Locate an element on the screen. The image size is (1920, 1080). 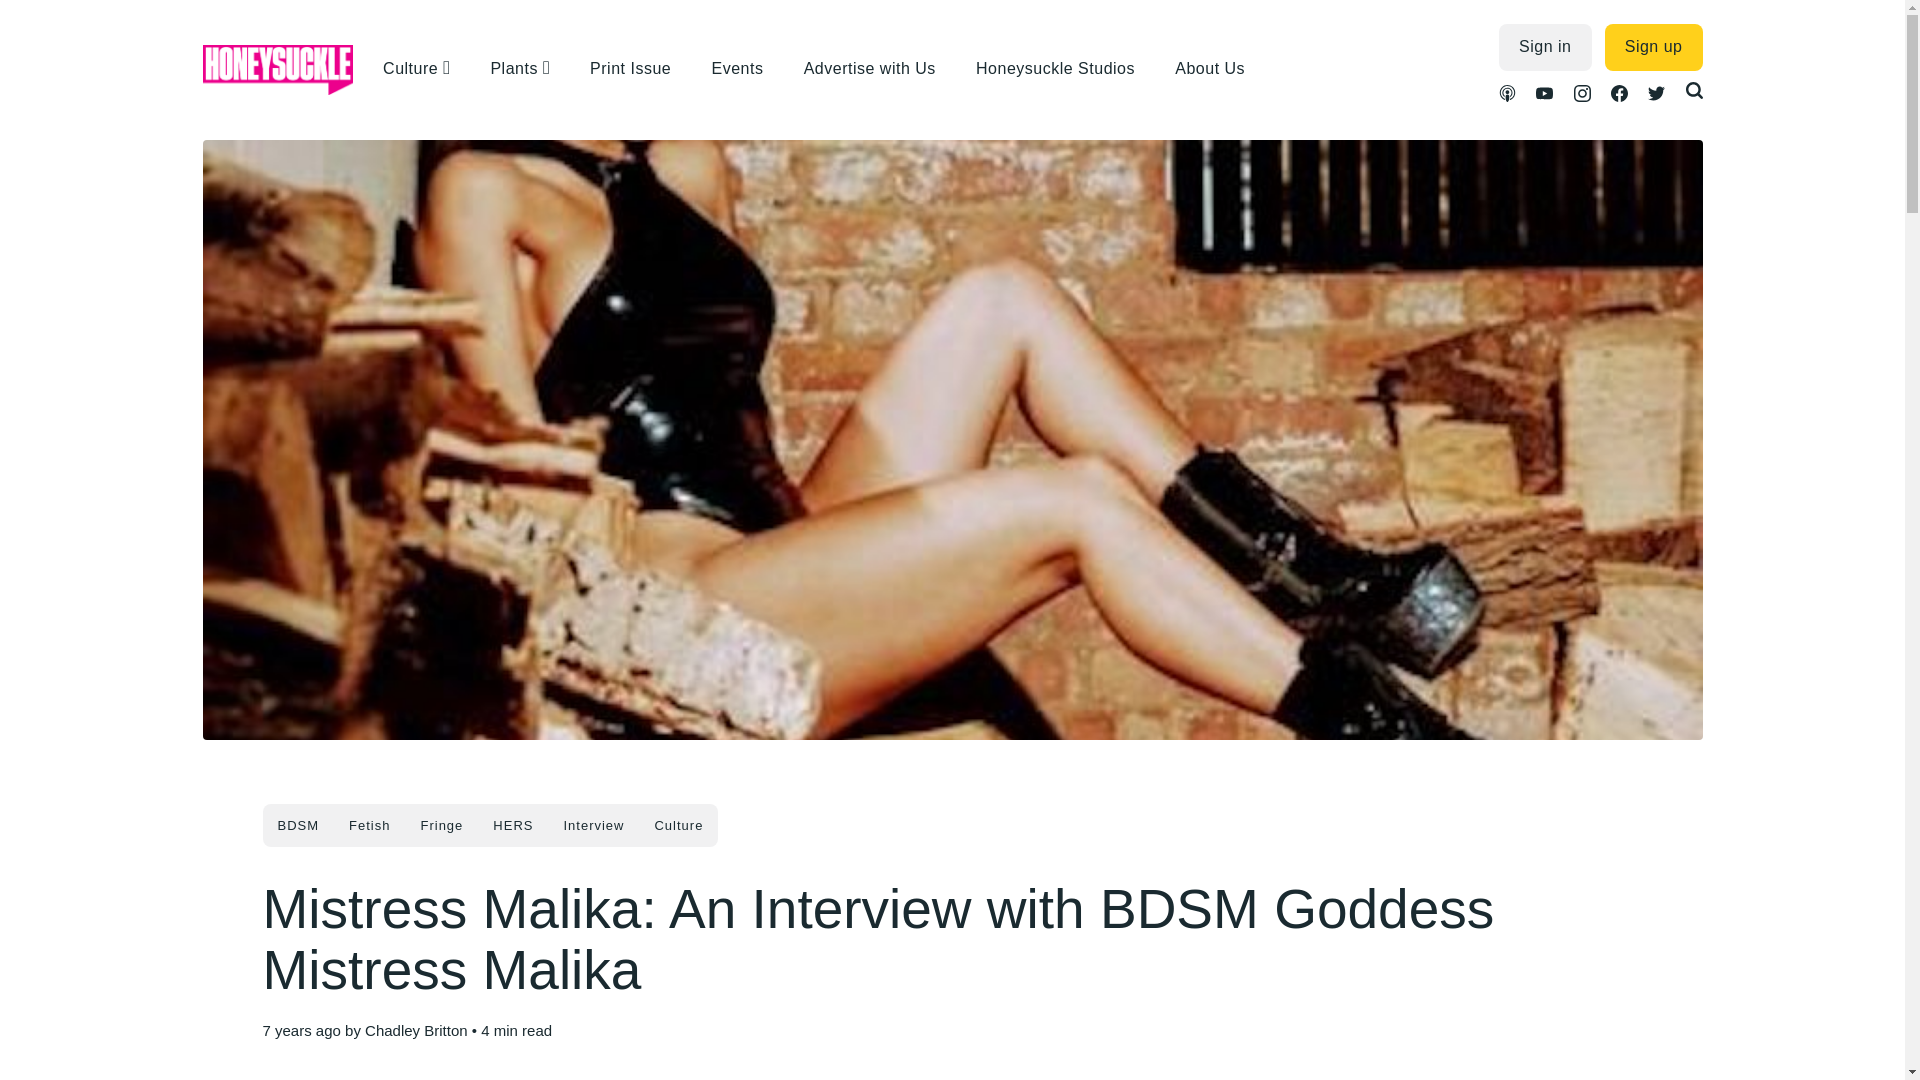
BDSM is located at coordinates (298, 824).